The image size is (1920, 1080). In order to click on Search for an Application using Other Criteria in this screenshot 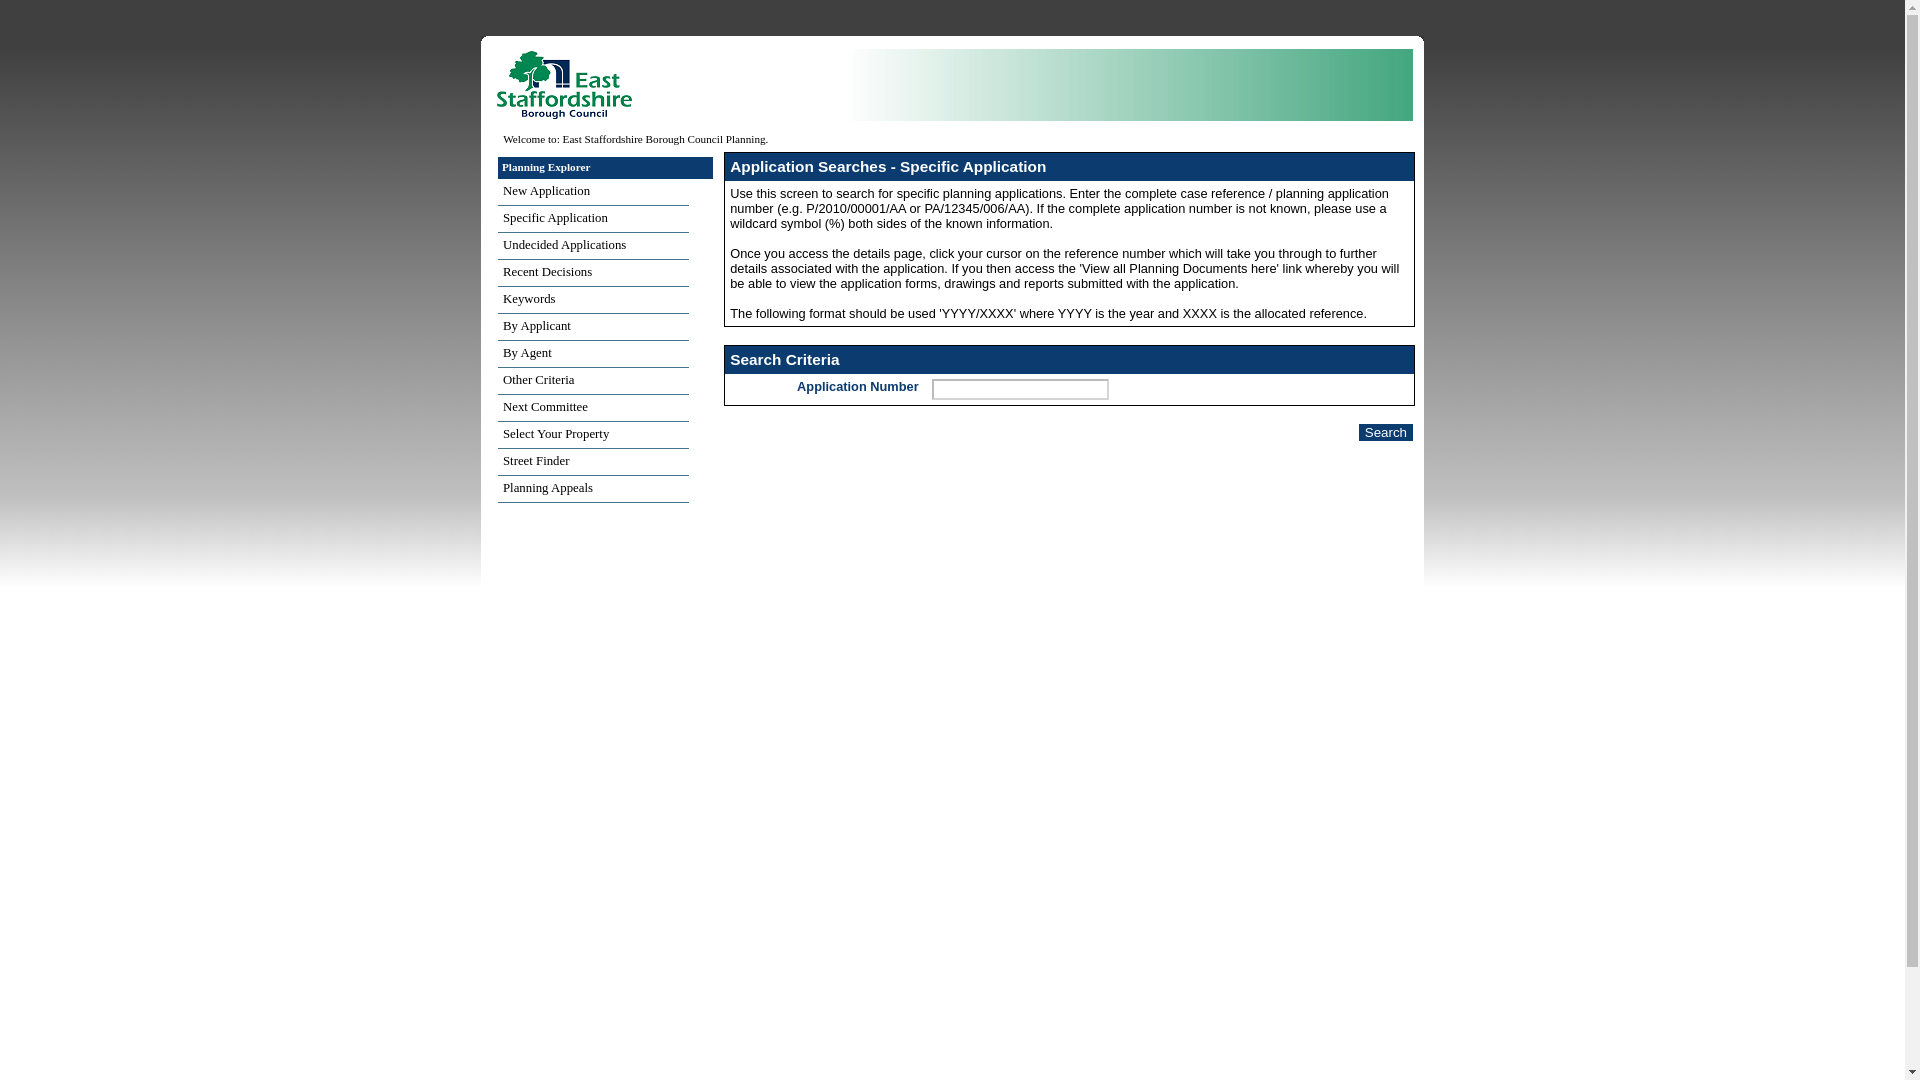, I will do `click(593, 382)`.